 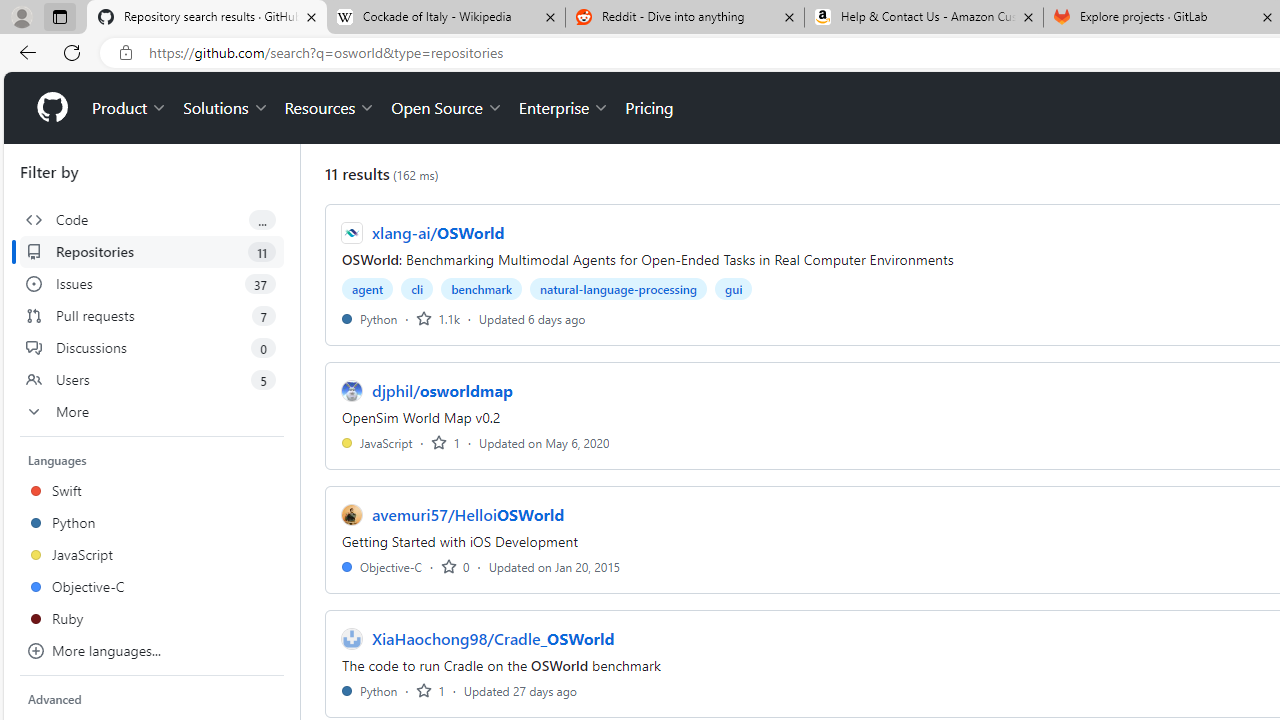 What do you see at coordinates (482, 288) in the screenshot?
I see `benchmark` at bounding box center [482, 288].